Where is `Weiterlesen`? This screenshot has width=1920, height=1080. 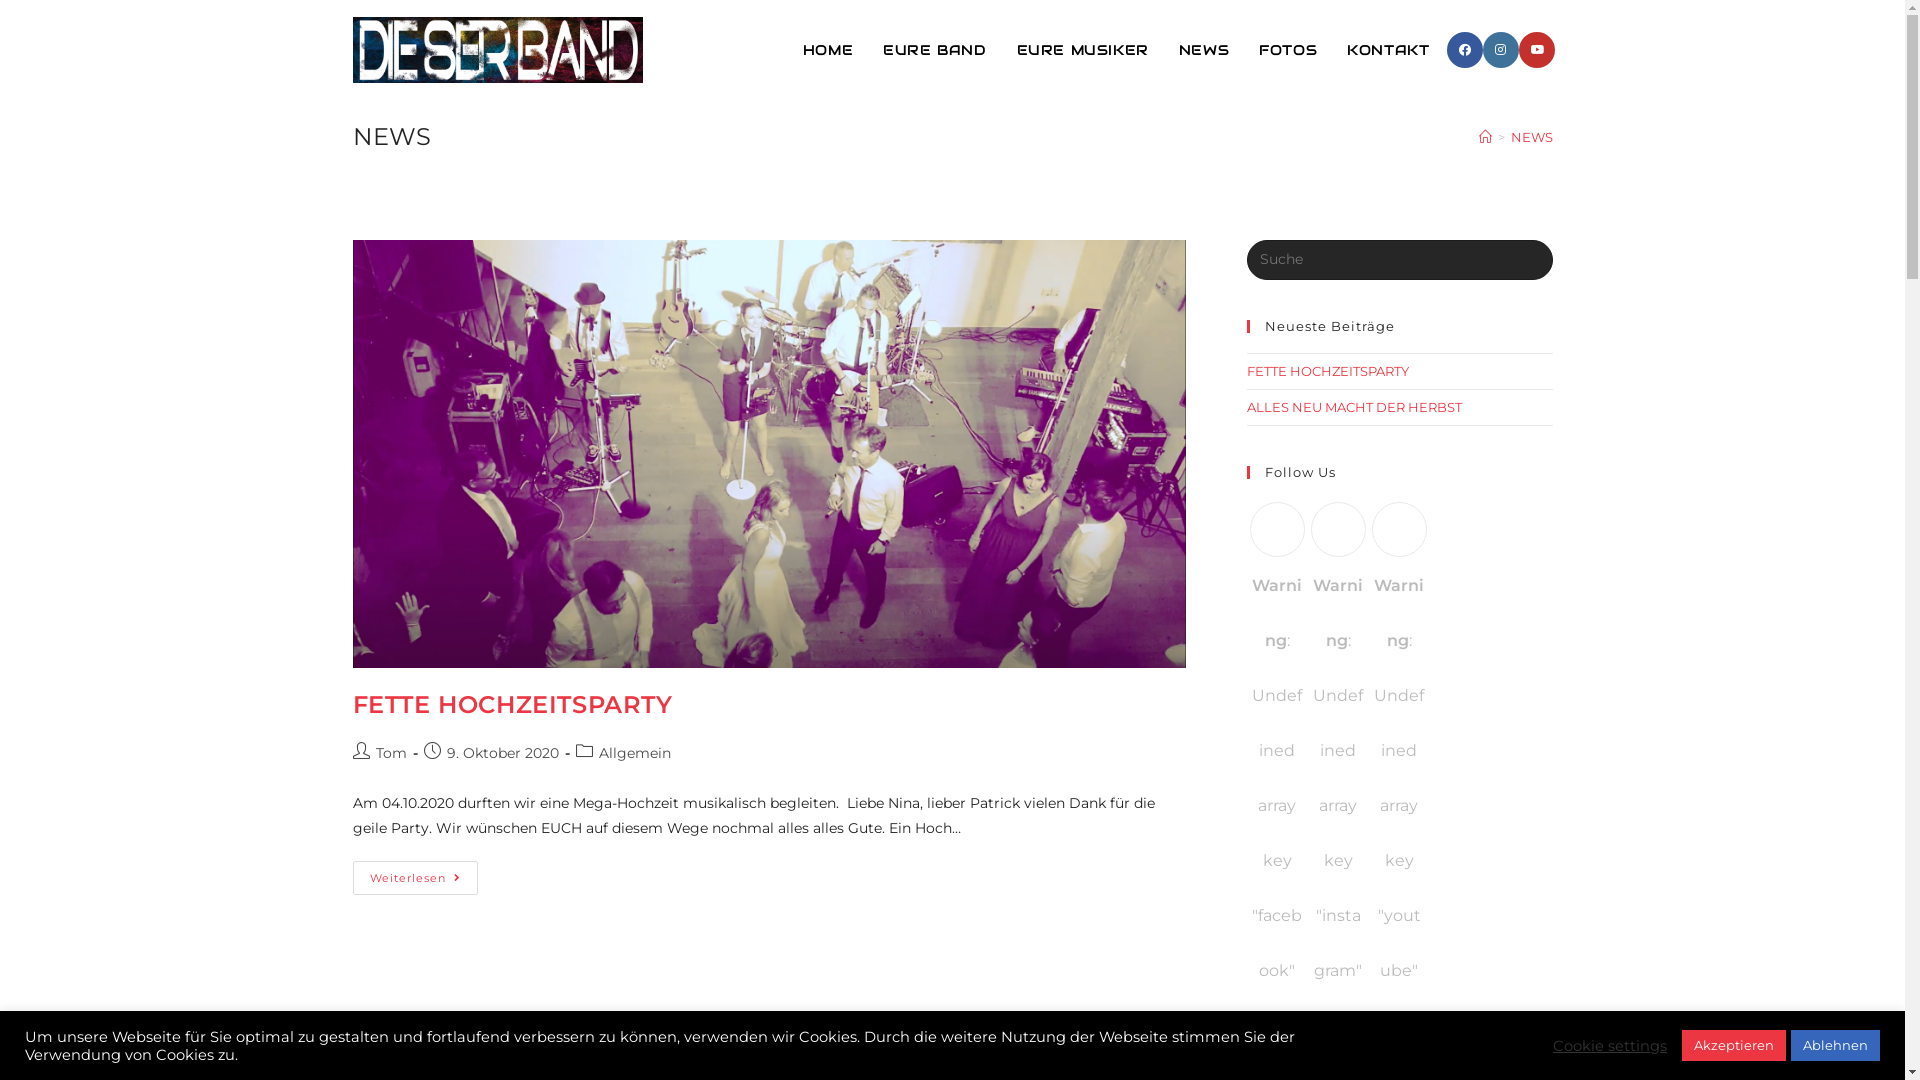 Weiterlesen is located at coordinates (414, 878).